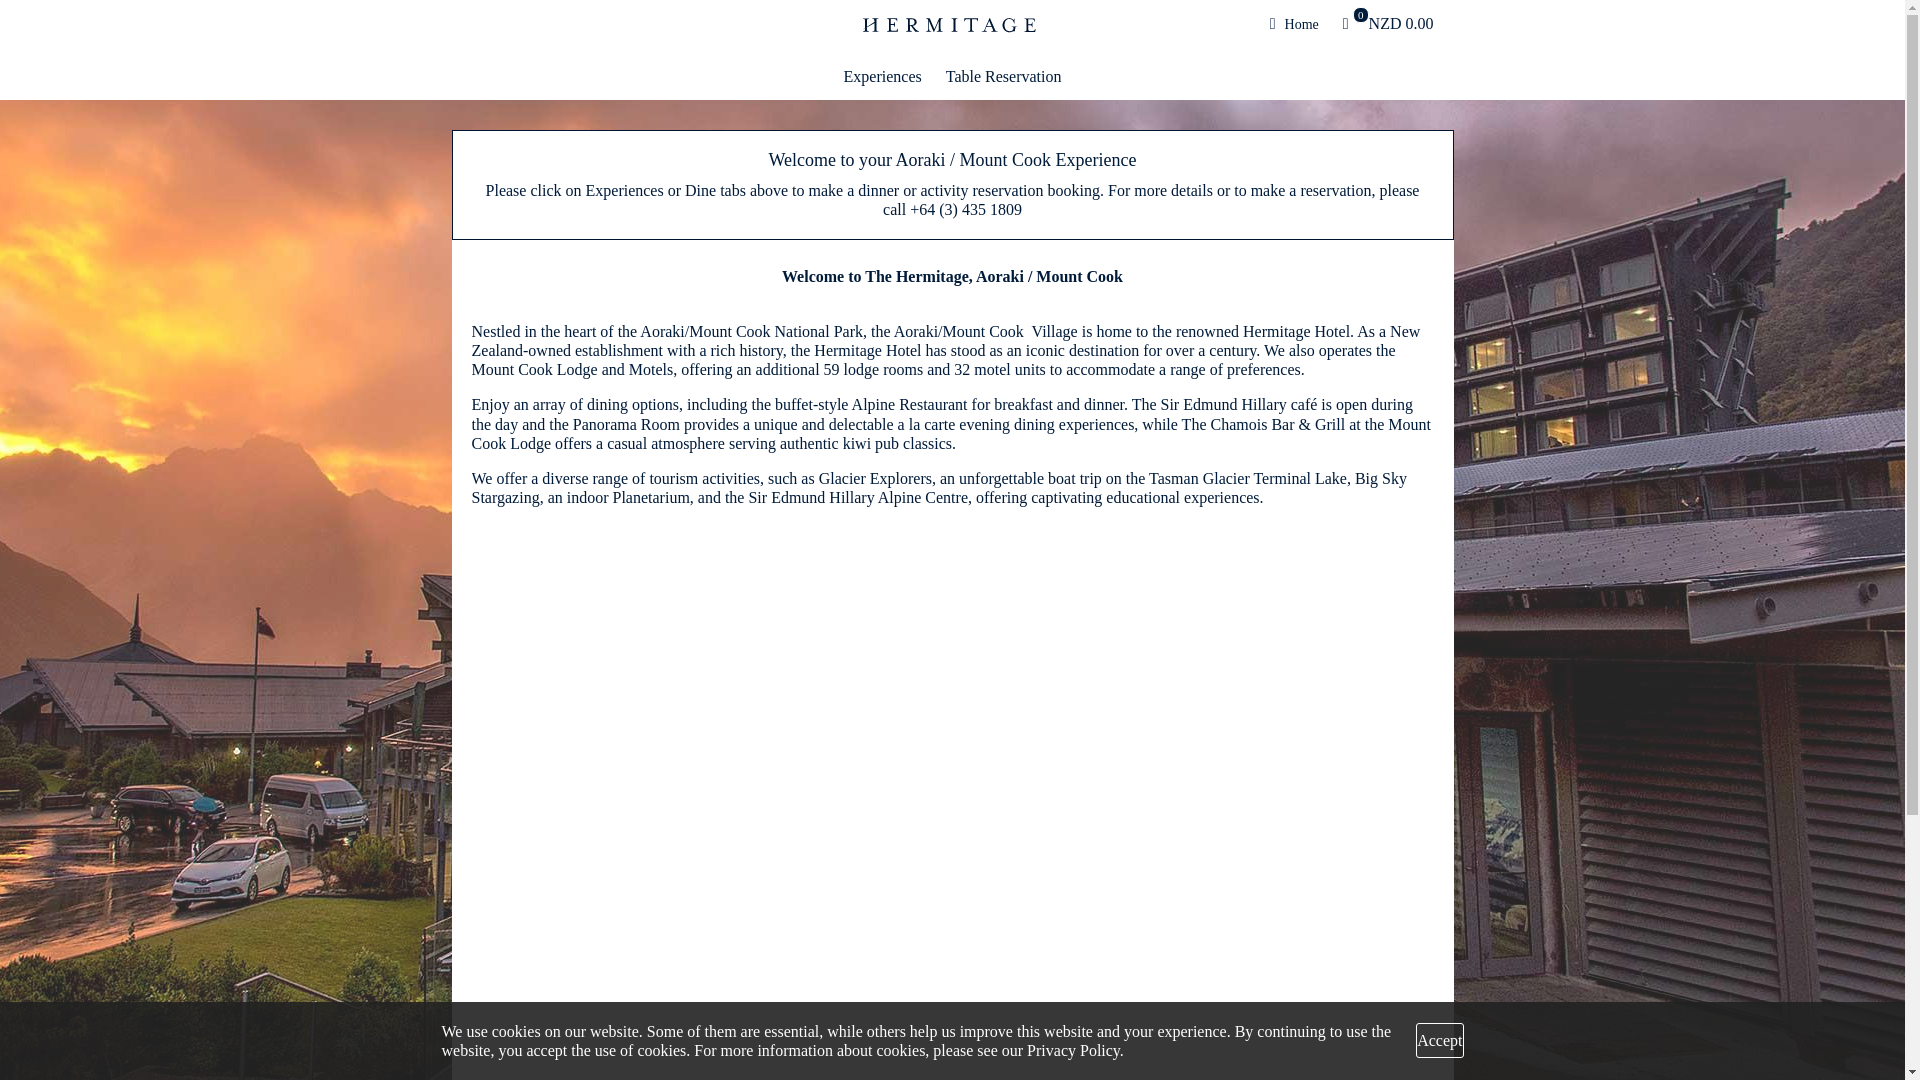 The image size is (1920, 1080). What do you see at coordinates (1004, 76) in the screenshot?
I see `Table Reservation` at bounding box center [1004, 76].